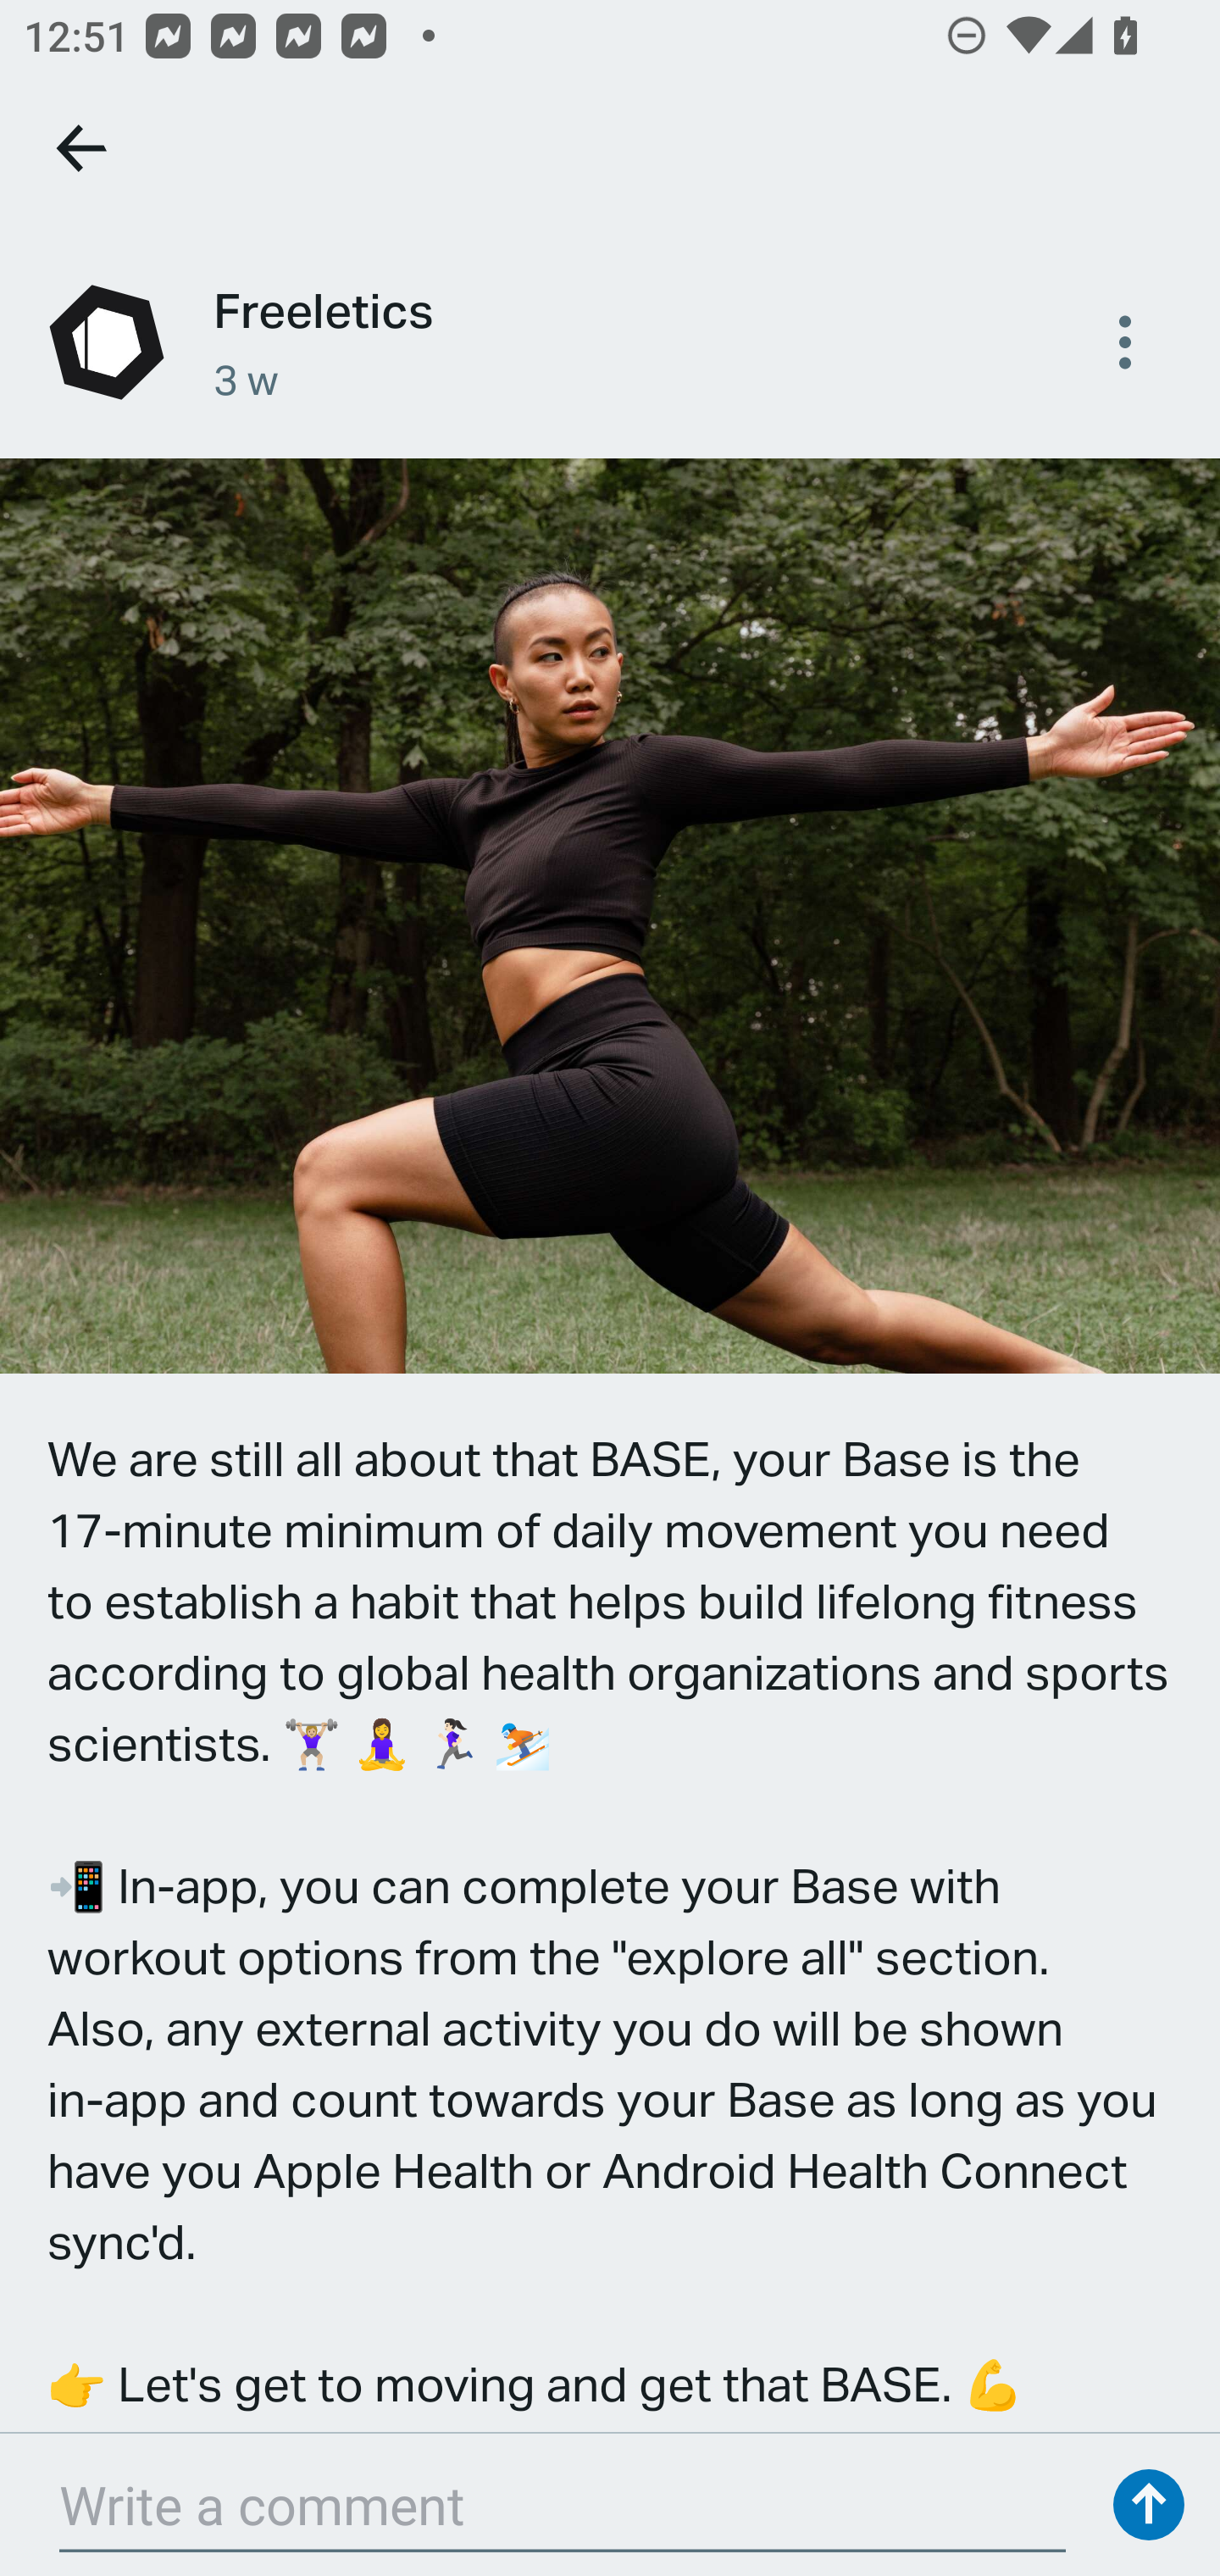 The width and height of the screenshot is (1220, 2576). I want to click on Send, so click(1149, 2505).